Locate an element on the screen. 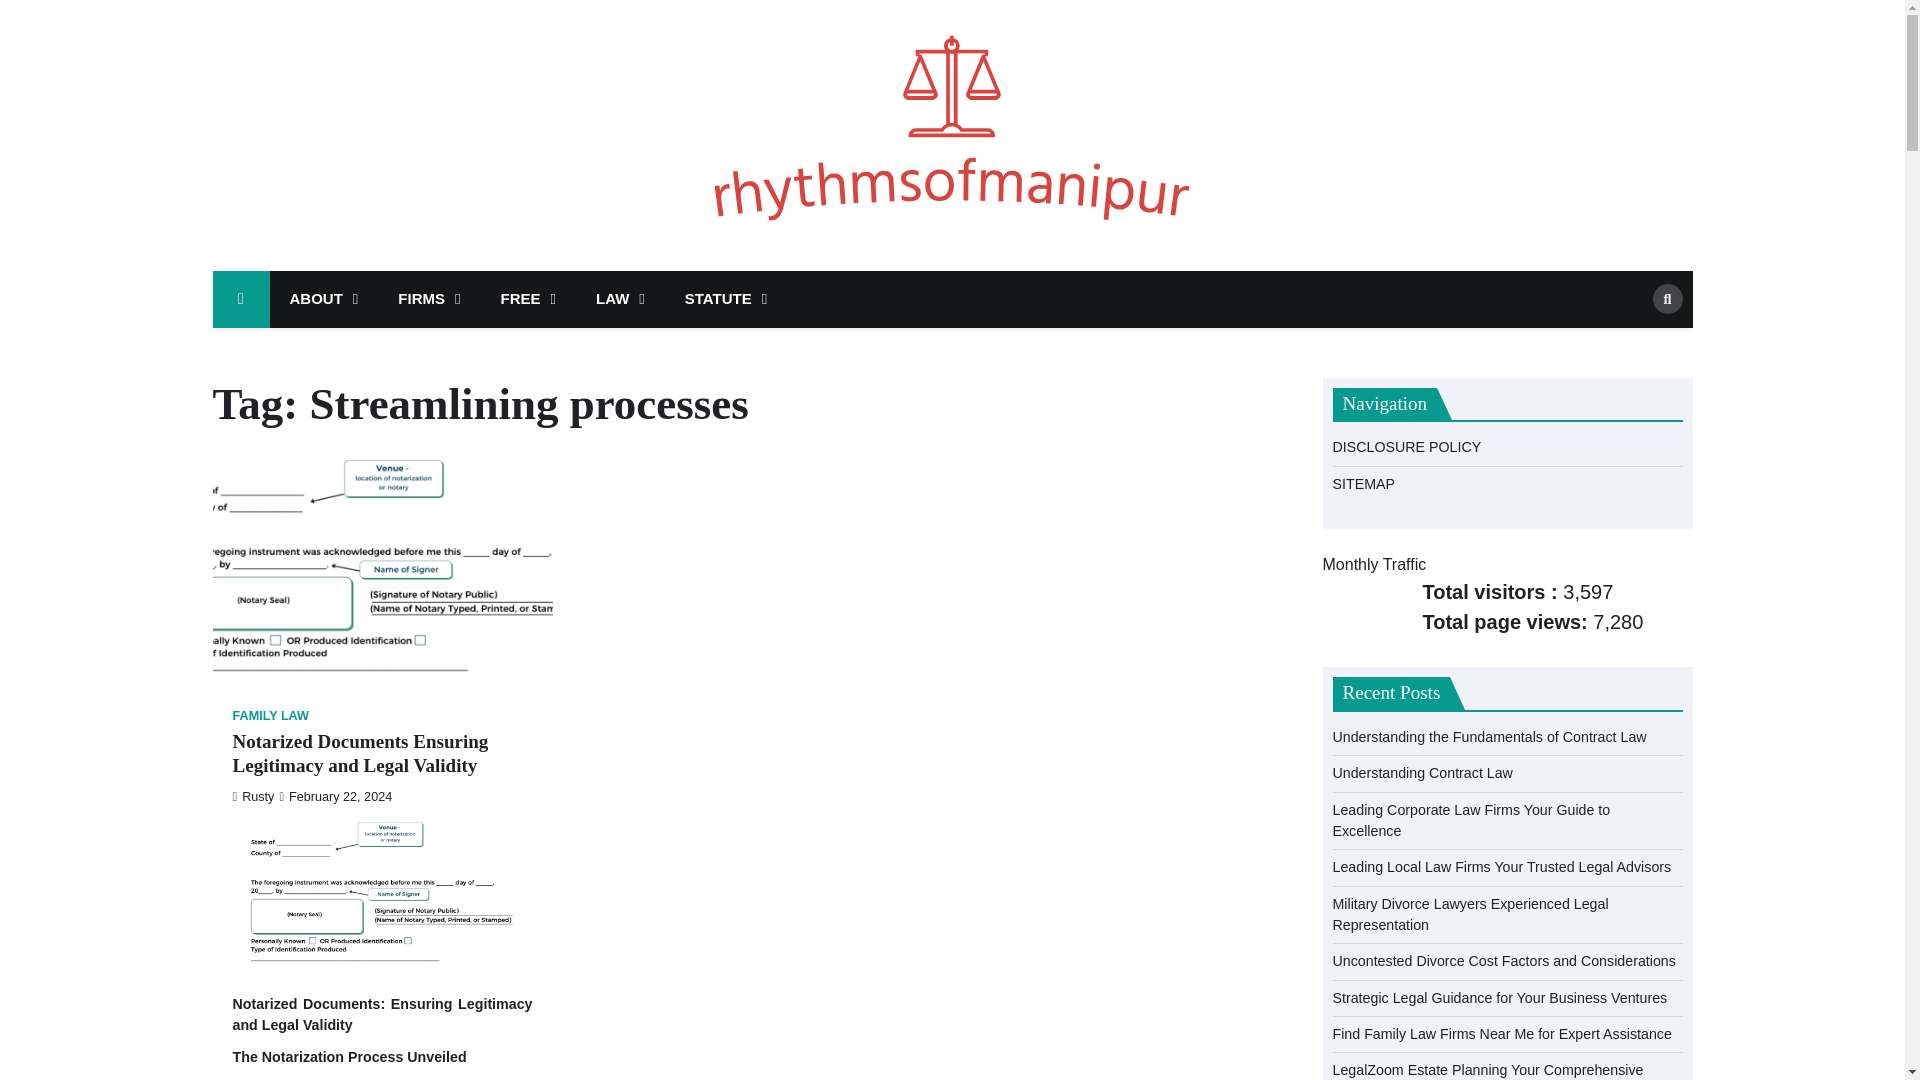  FAMILY LAW is located at coordinates (270, 716).